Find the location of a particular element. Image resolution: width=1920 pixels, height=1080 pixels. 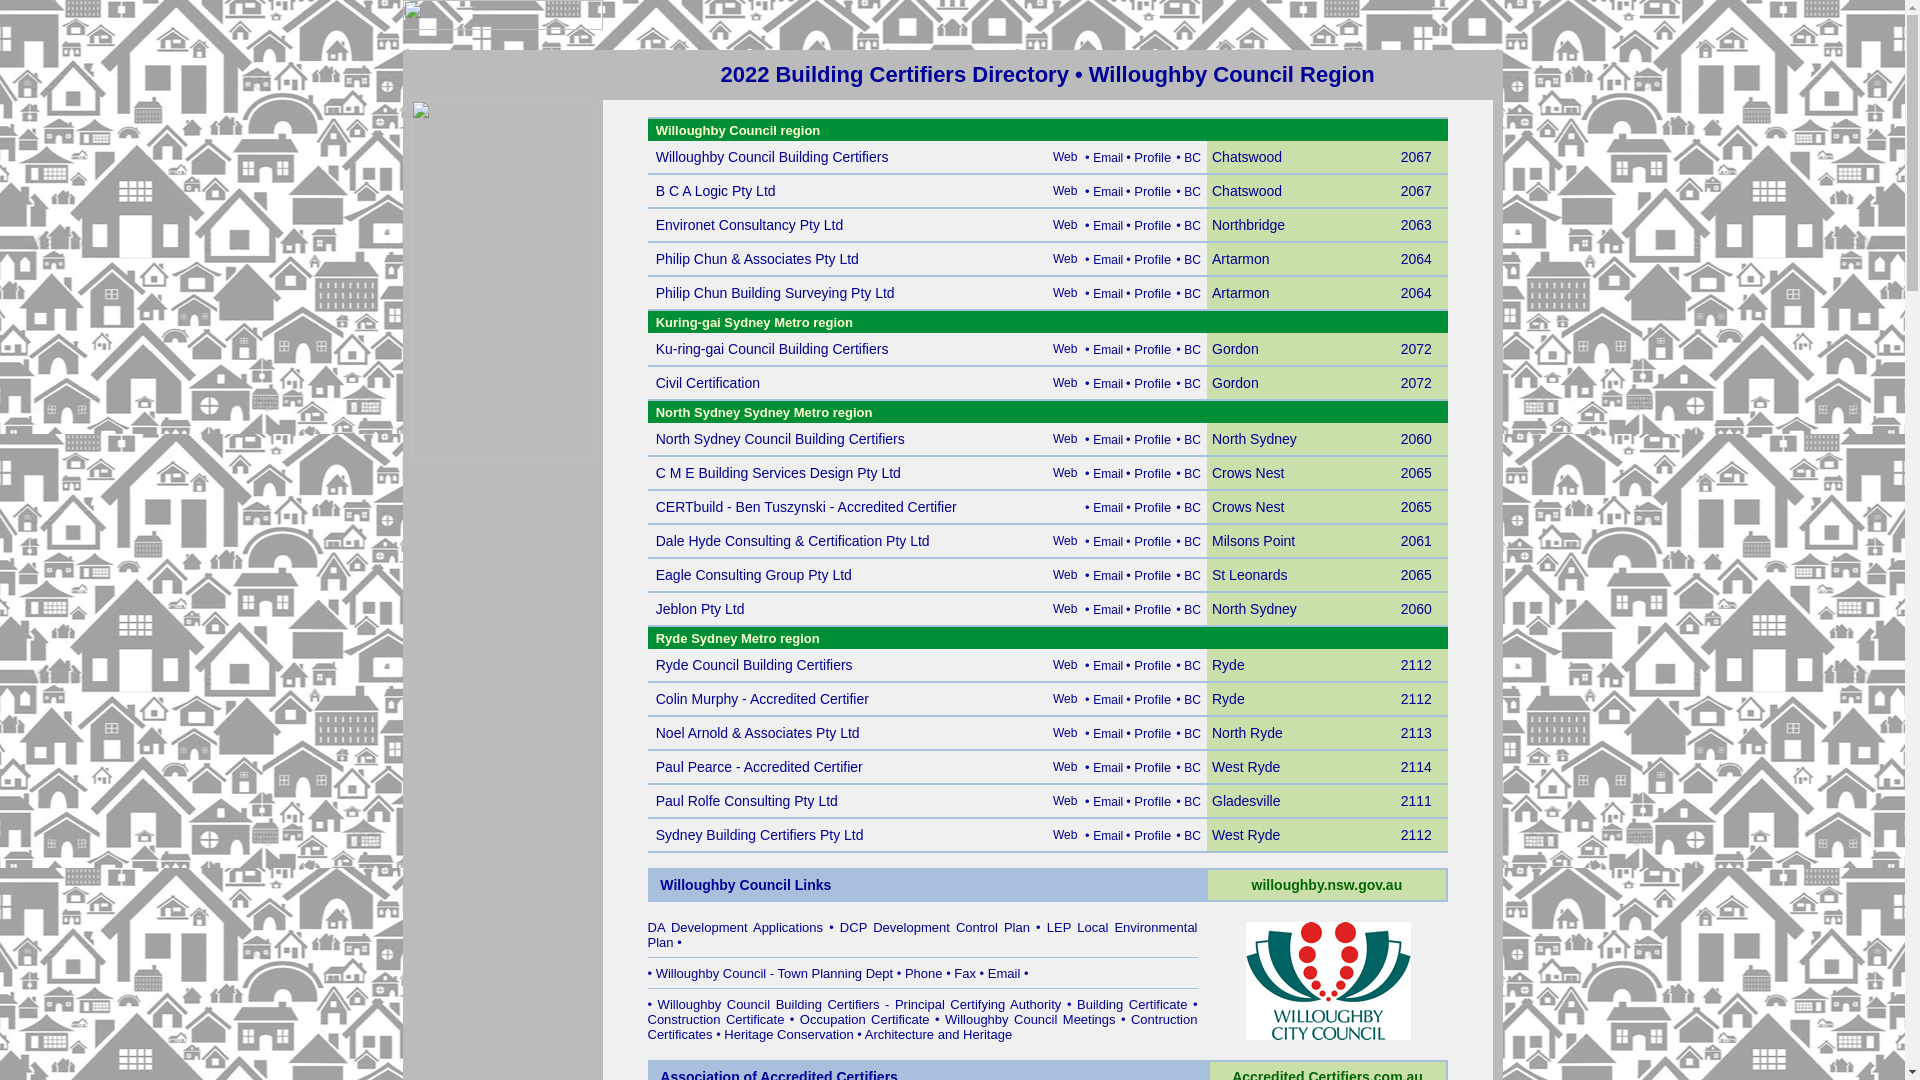

Email is located at coordinates (1004, 974).